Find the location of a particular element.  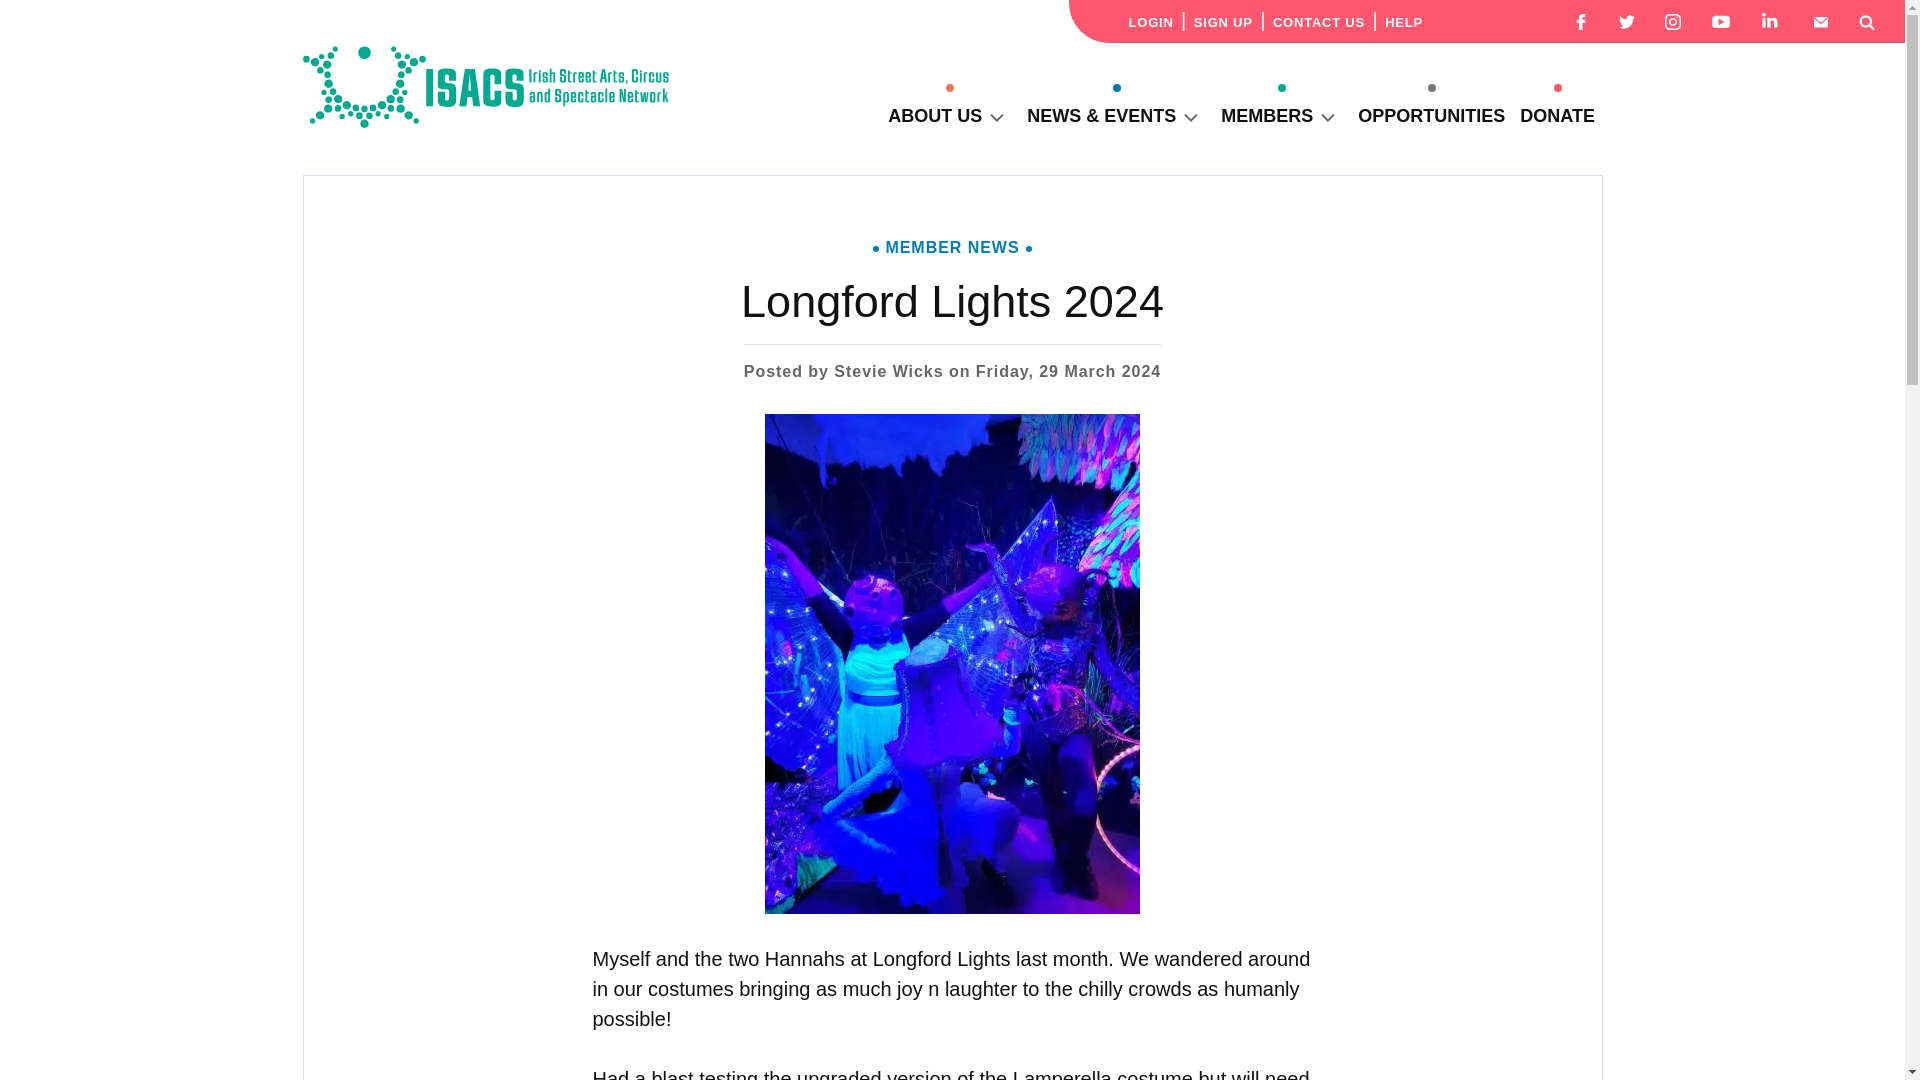

Open menu is located at coordinates (1190, 116).